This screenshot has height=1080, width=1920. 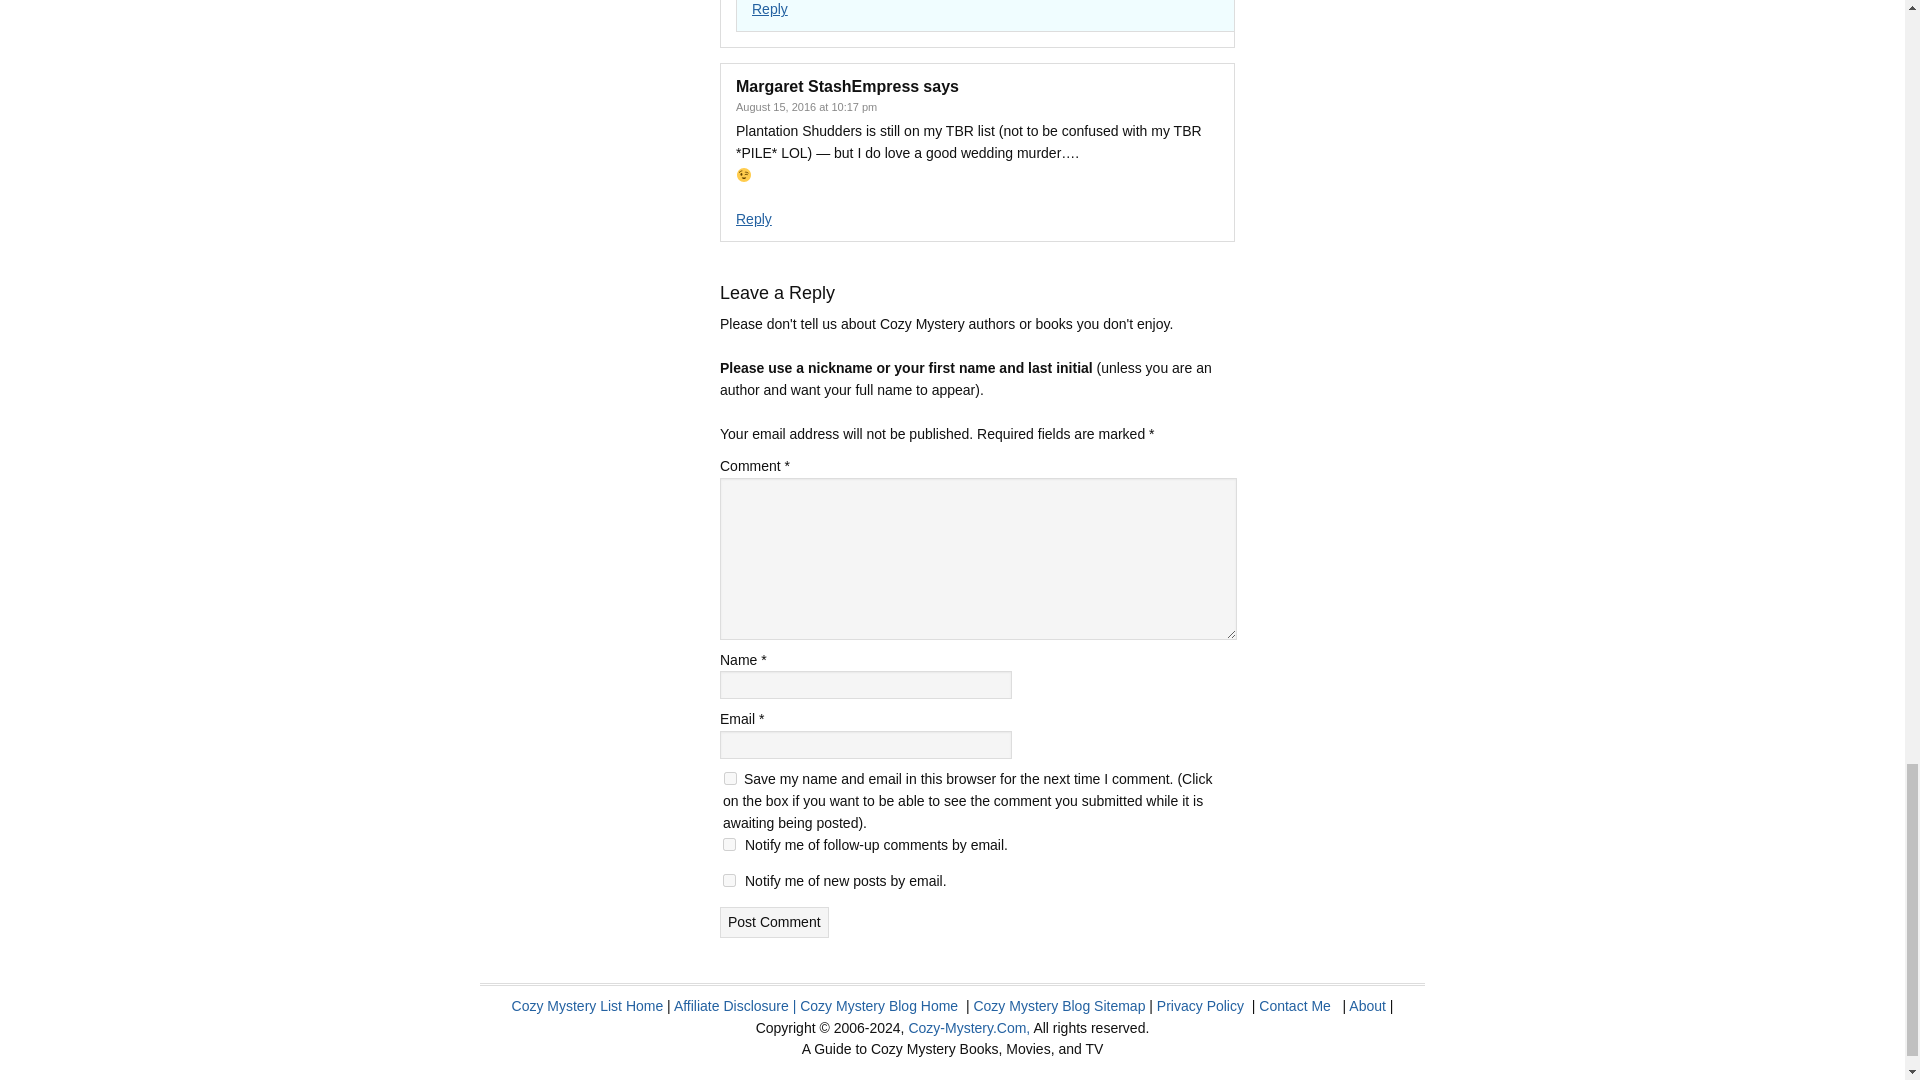 What do you see at coordinates (729, 844) in the screenshot?
I see `subscribe` at bounding box center [729, 844].